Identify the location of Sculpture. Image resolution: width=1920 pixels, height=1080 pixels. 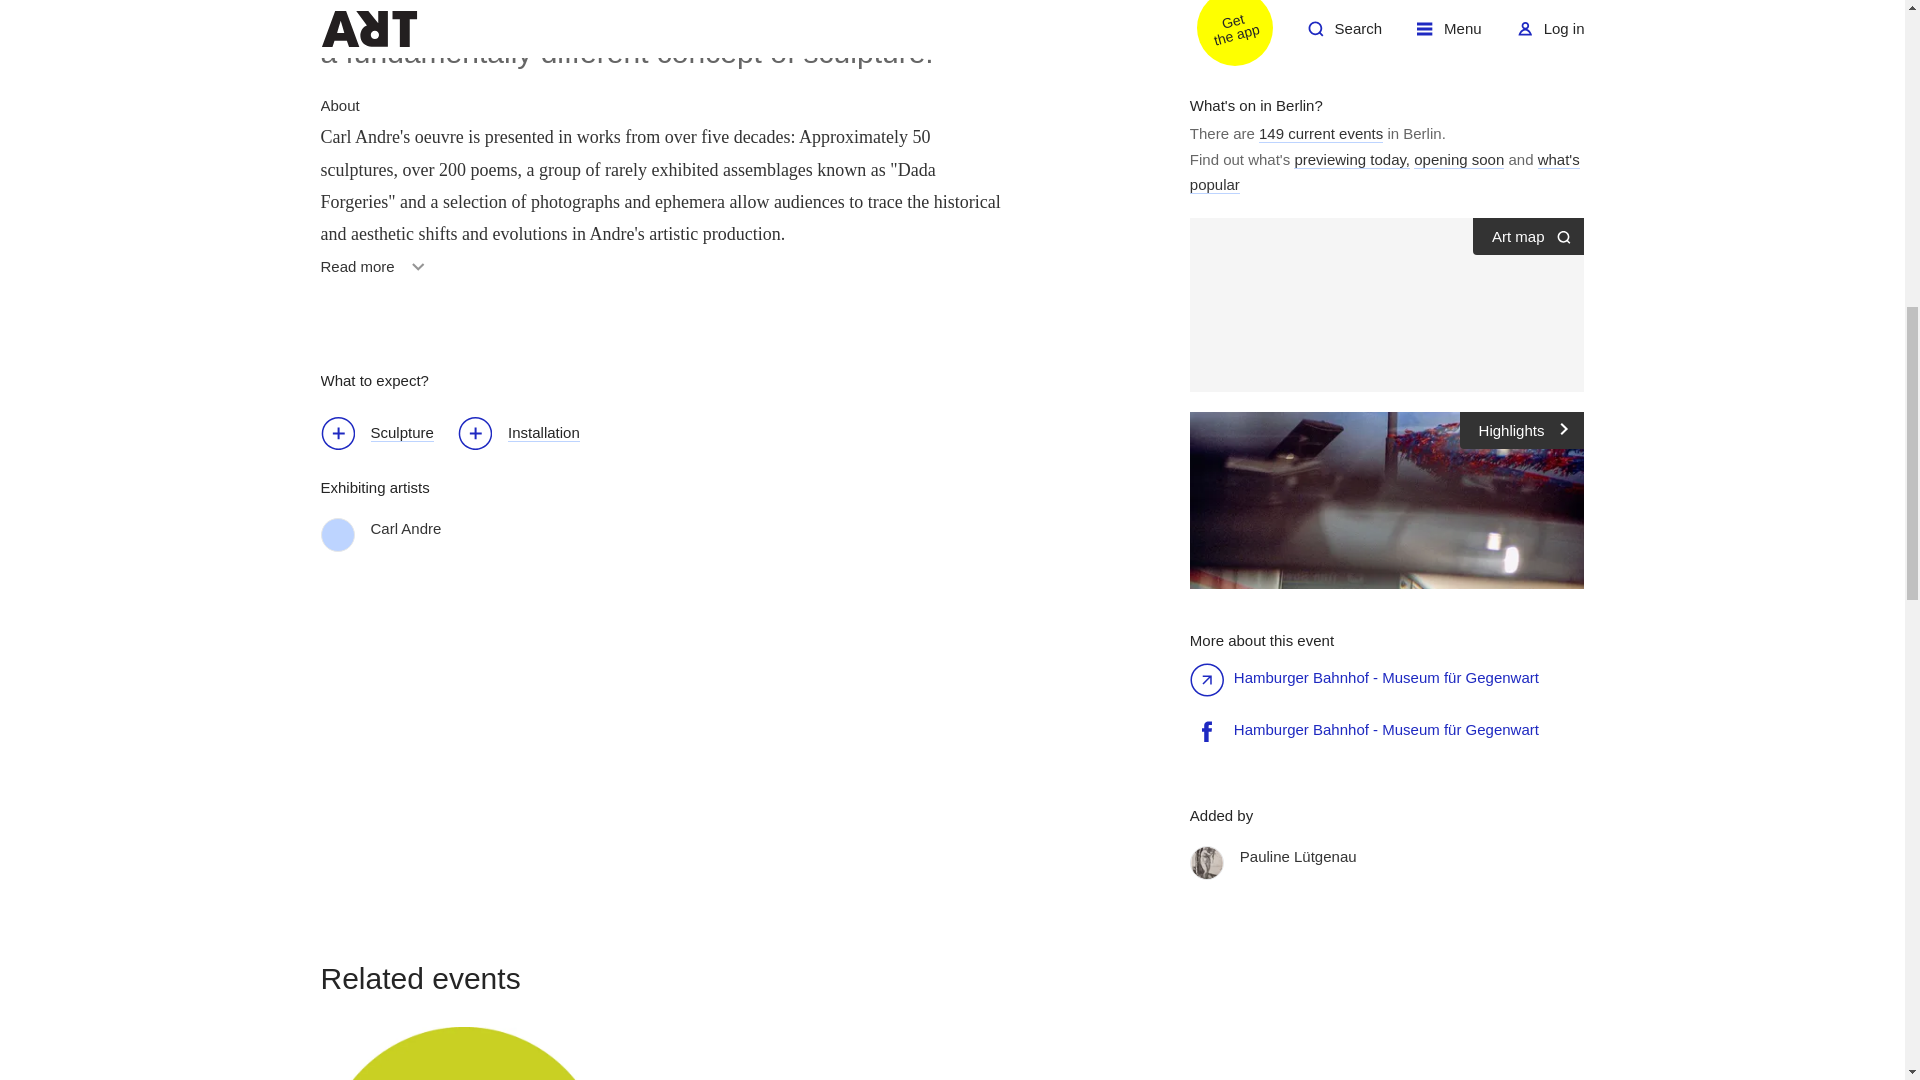
(386, 436).